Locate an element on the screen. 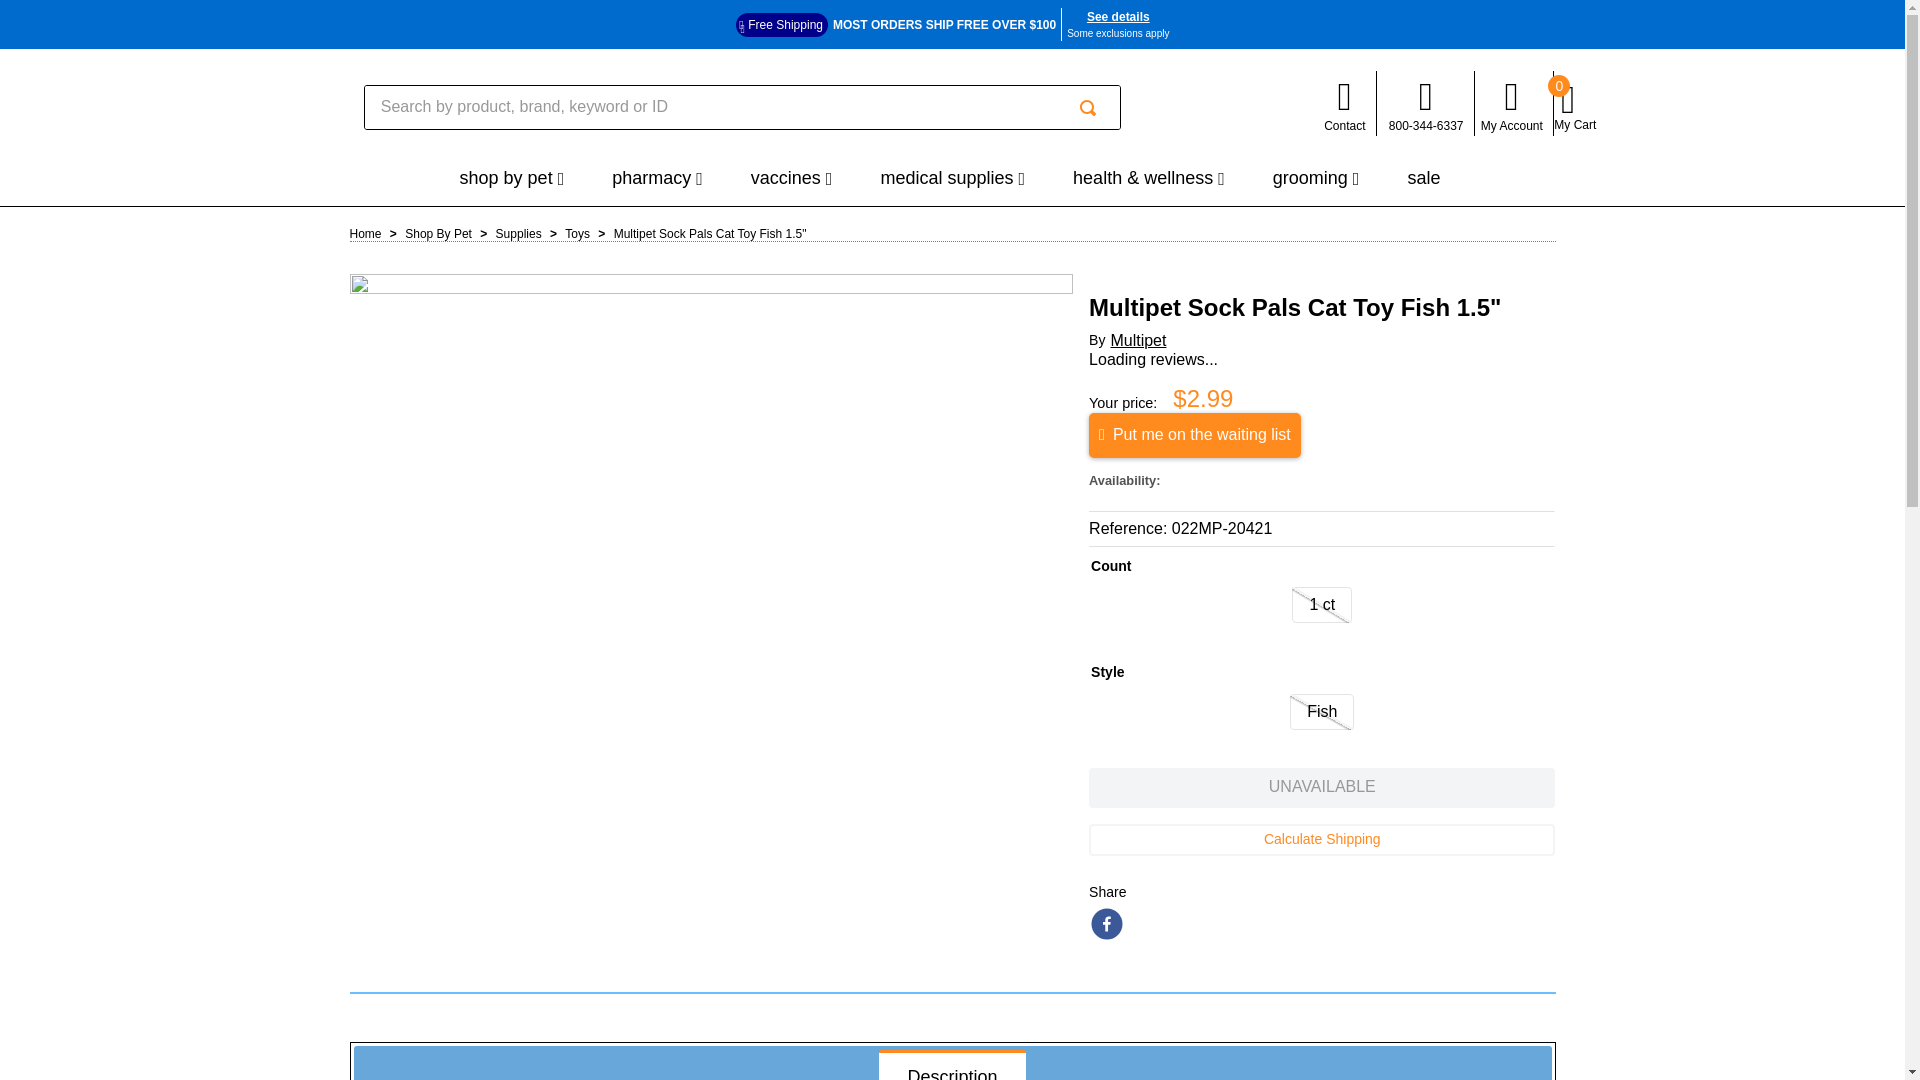  medical supplies is located at coordinates (952, 179).